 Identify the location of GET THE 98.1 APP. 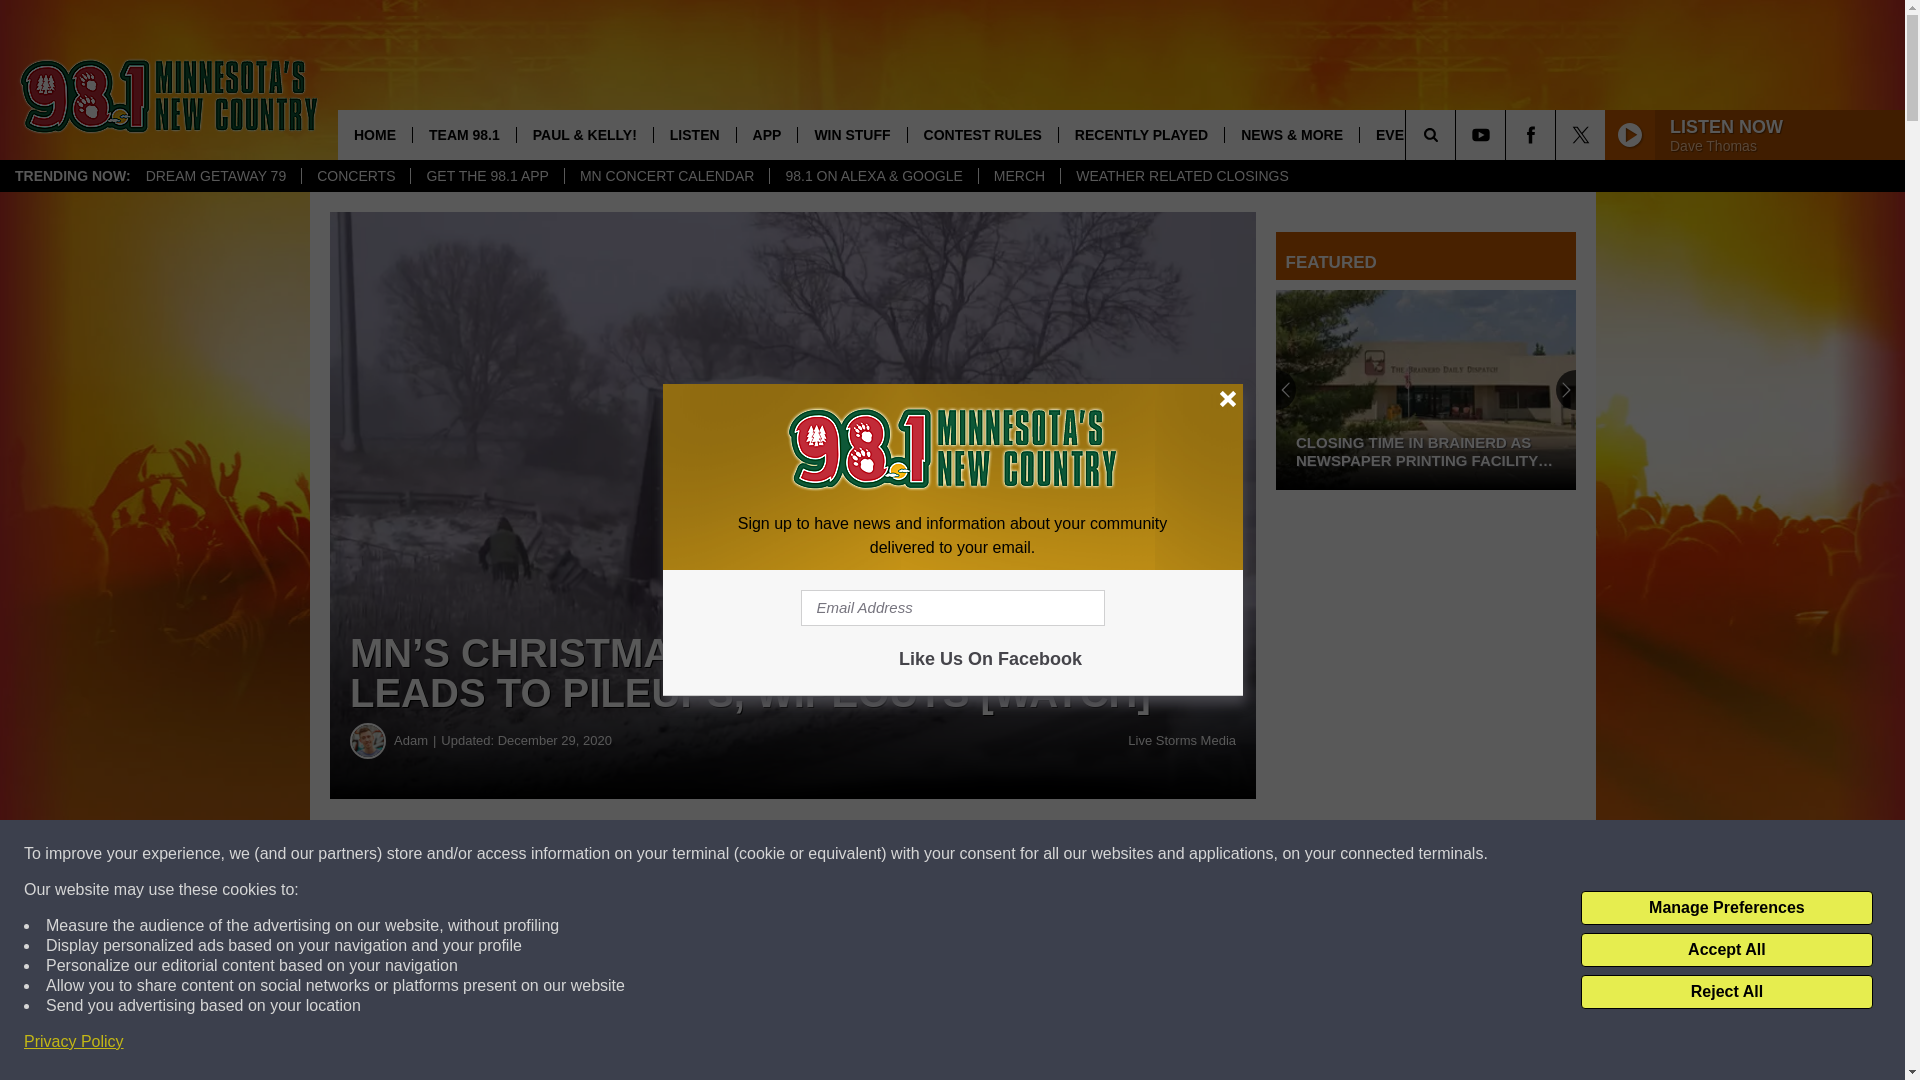
(486, 176).